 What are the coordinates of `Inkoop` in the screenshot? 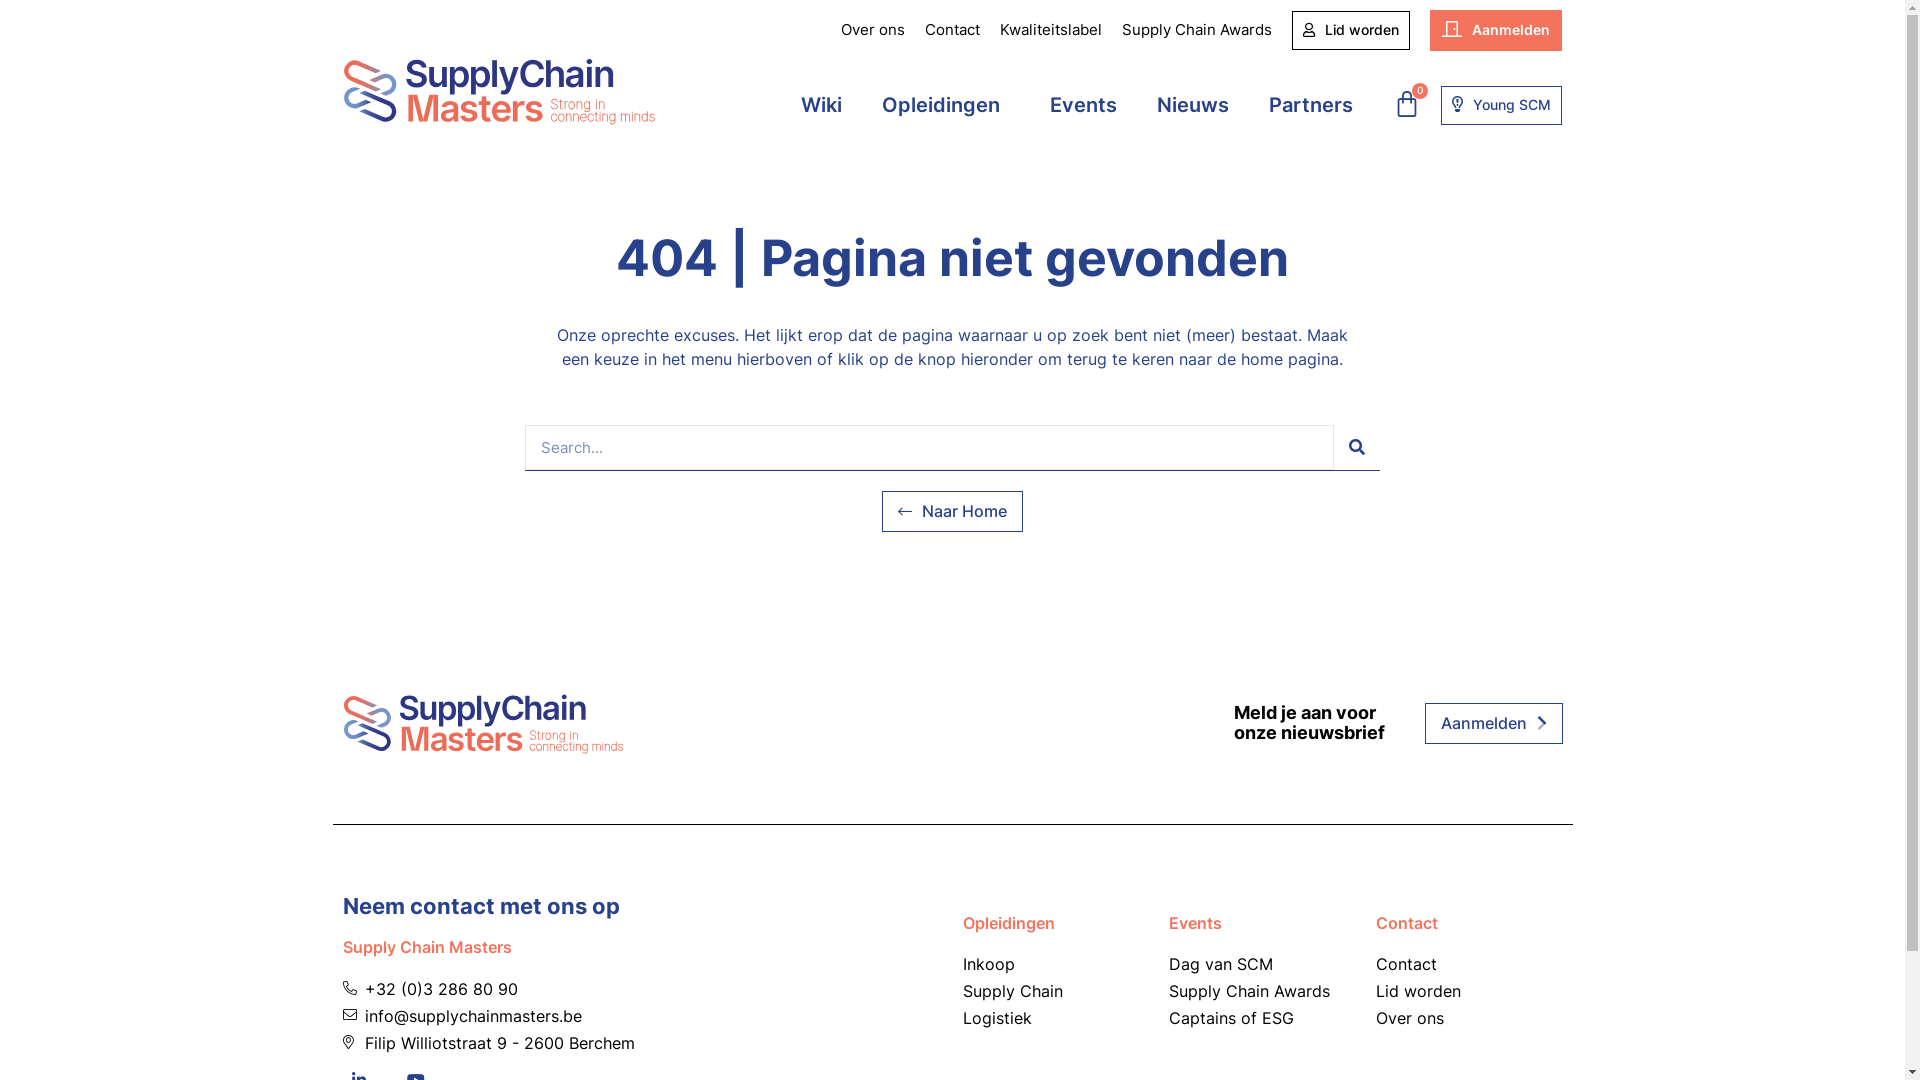 It's located at (1056, 964).